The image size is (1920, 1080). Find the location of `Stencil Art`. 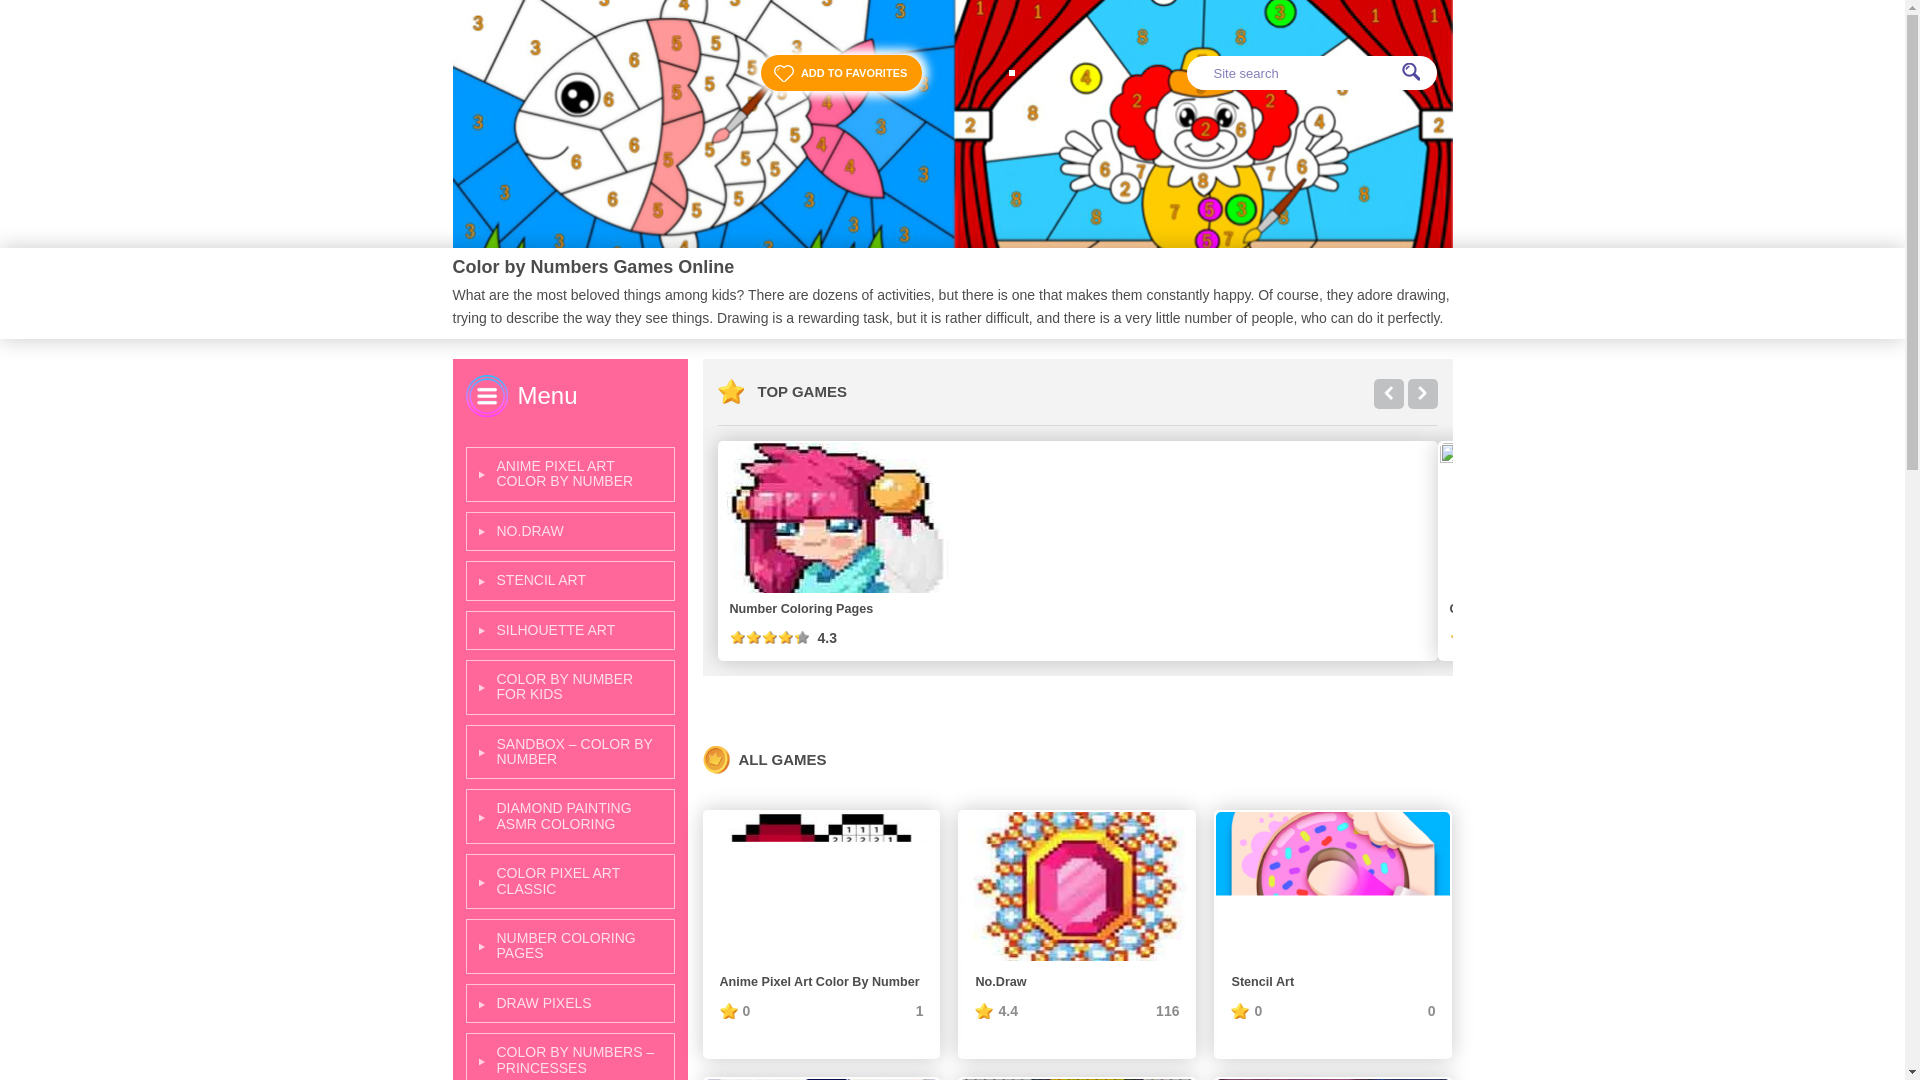

Stencil Art is located at coordinates (1332, 886).